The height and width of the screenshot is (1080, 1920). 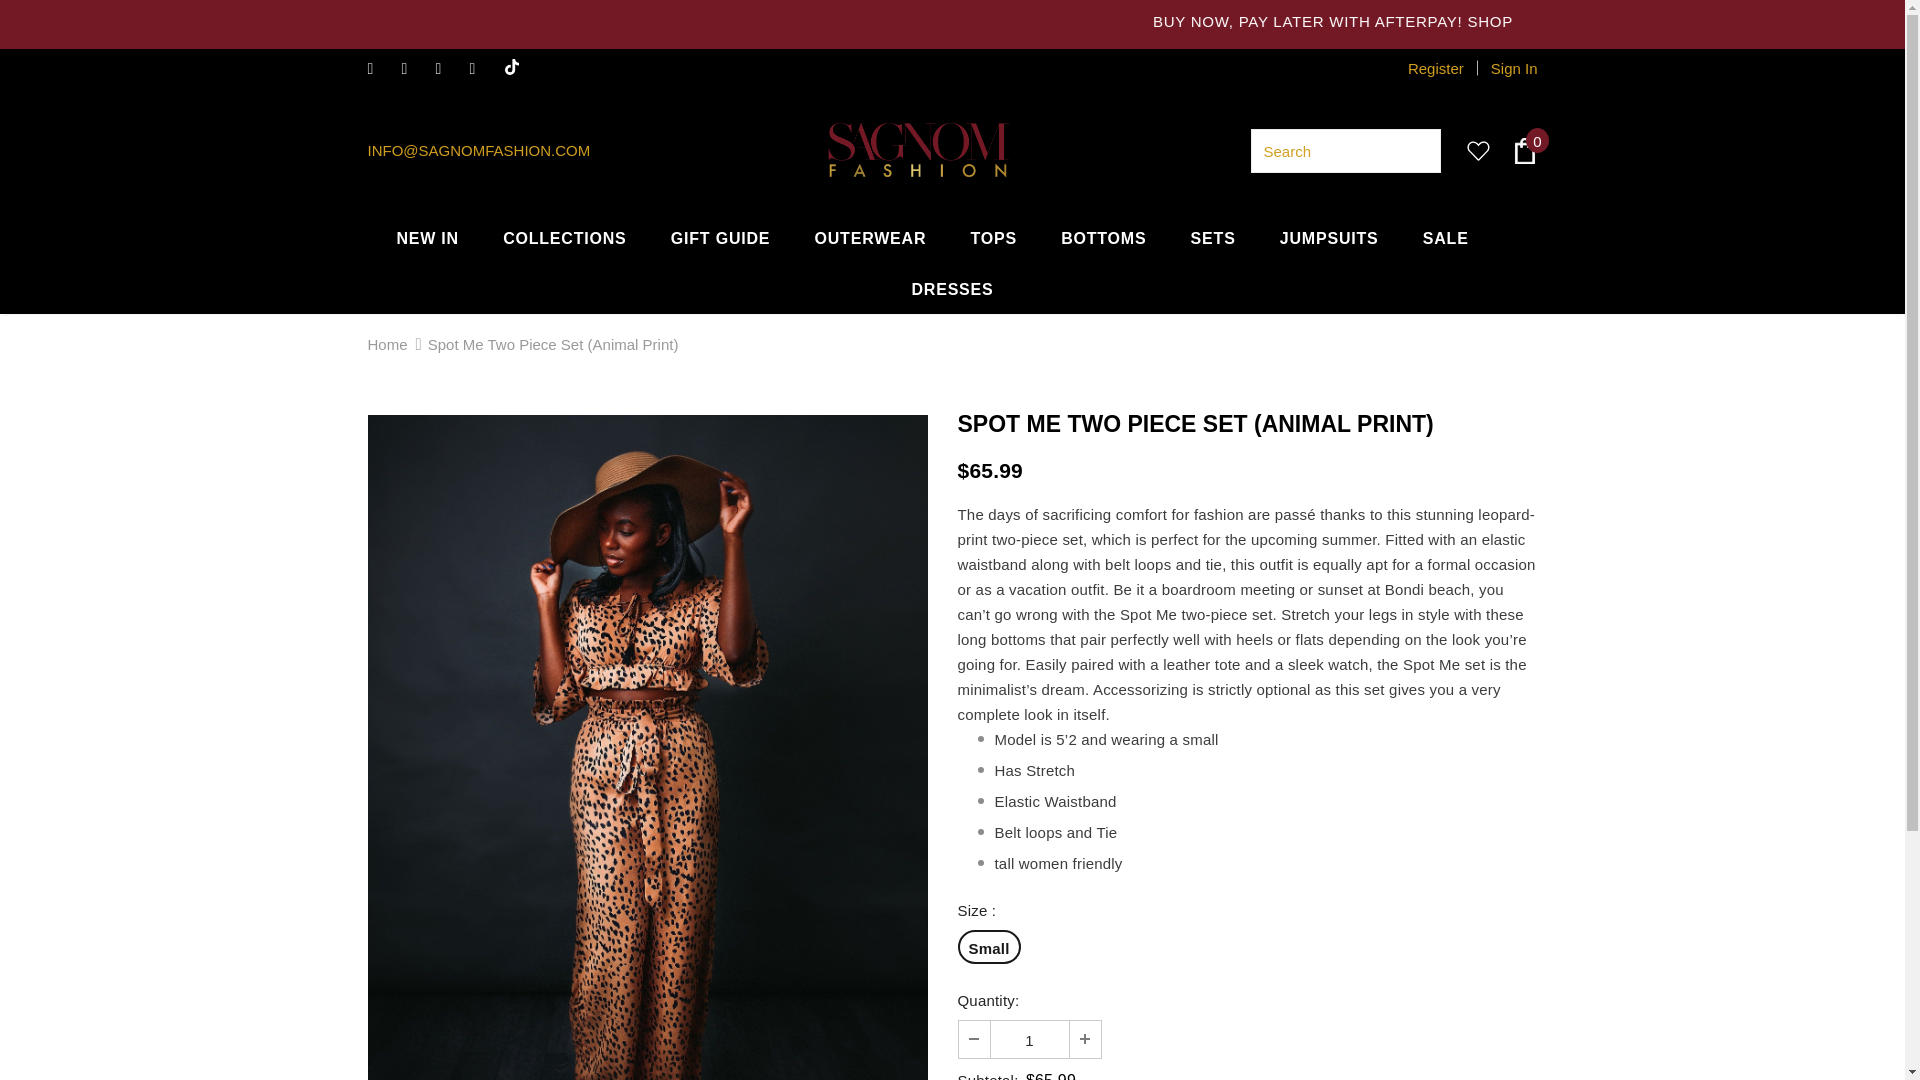 What do you see at coordinates (720, 238) in the screenshot?
I see `GIFT GUIDE` at bounding box center [720, 238].